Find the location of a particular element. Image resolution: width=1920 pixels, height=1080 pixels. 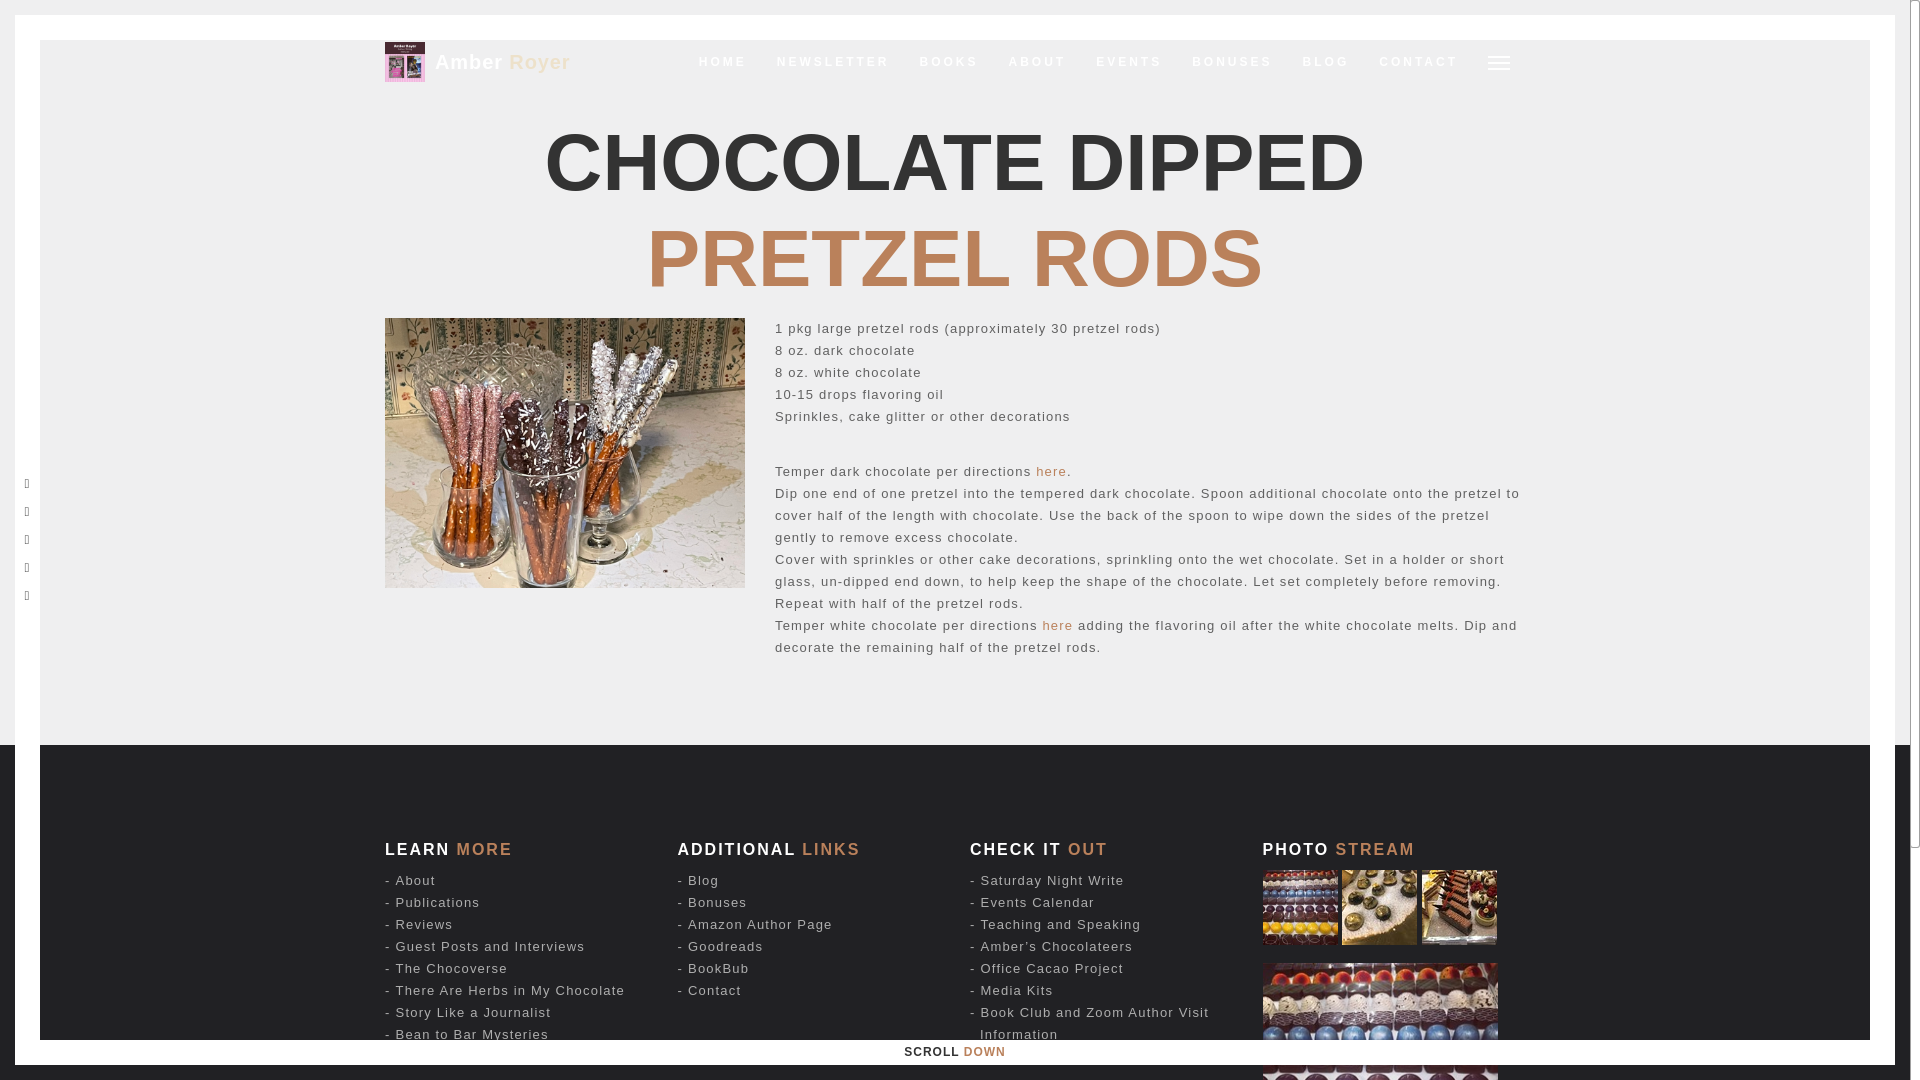

About is located at coordinates (415, 880).